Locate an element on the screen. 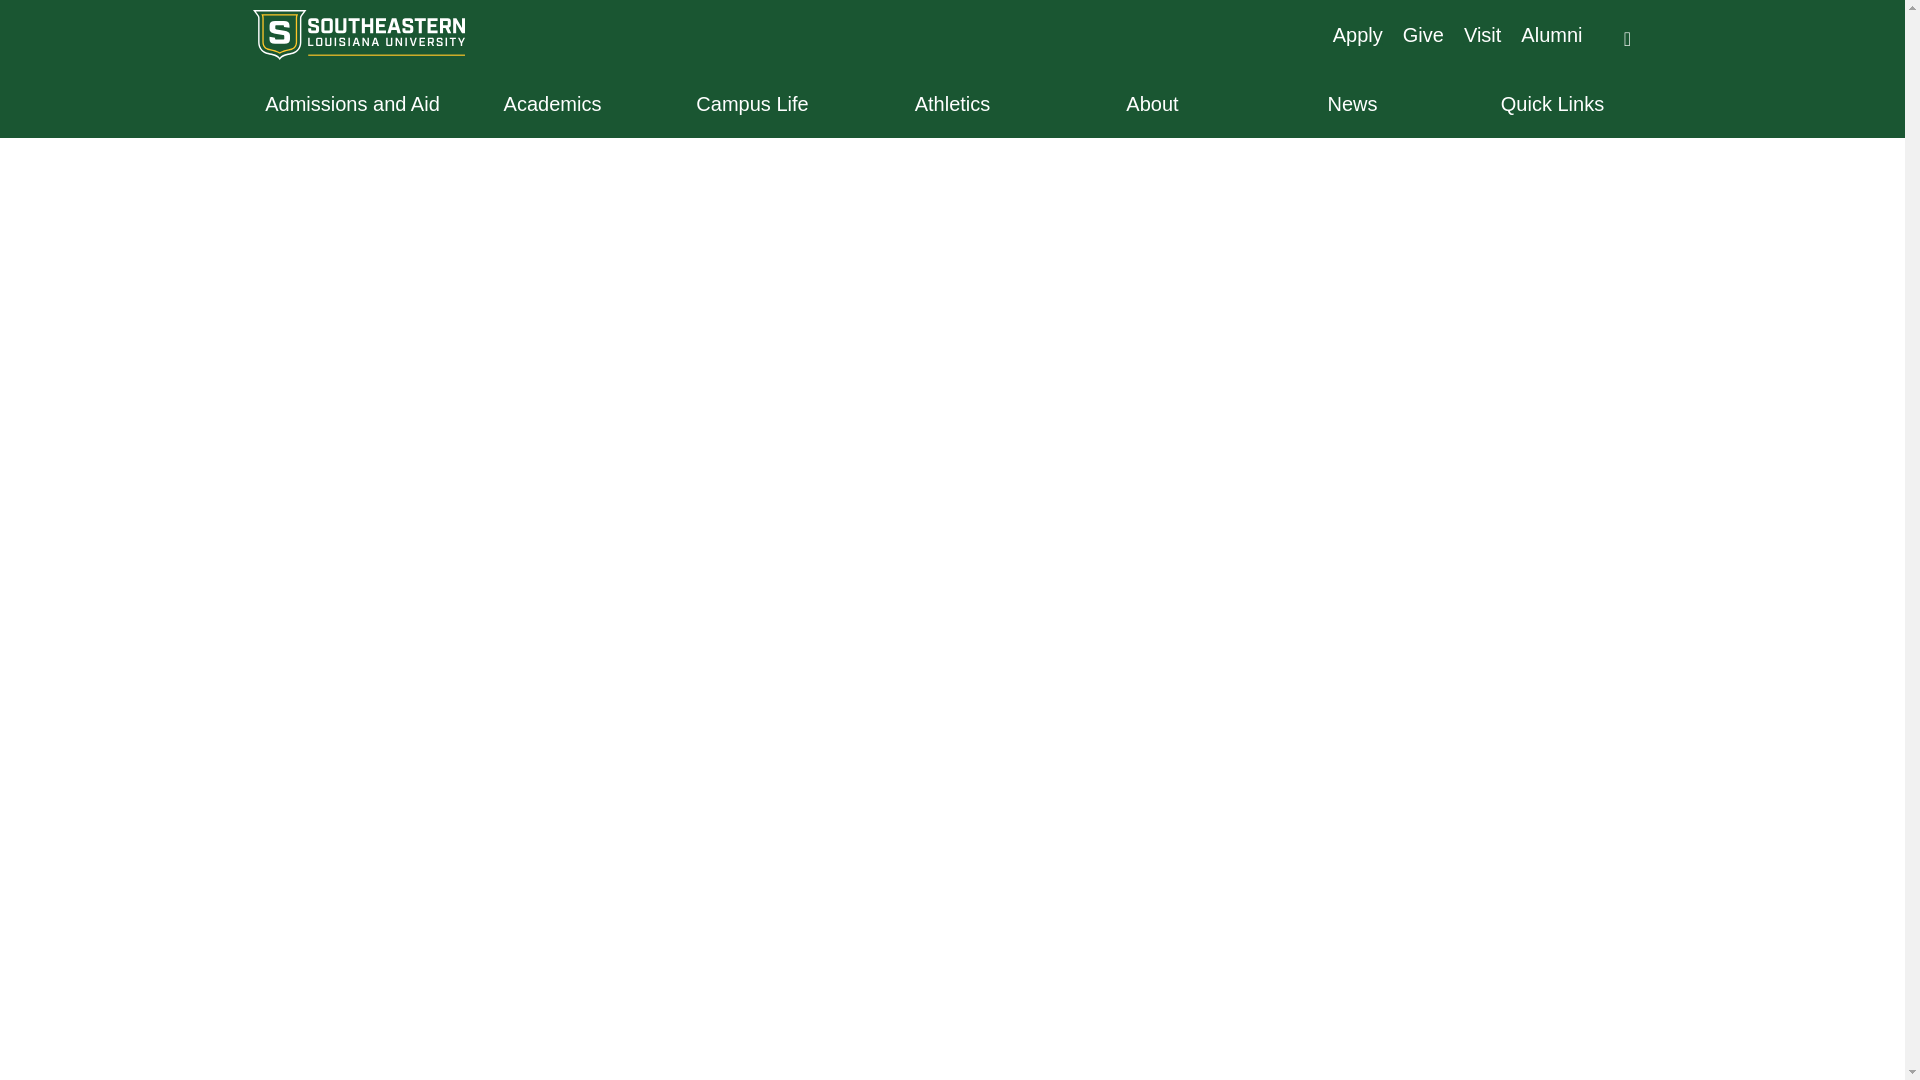 This screenshot has width=1920, height=1080. Give is located at coordinates (1423, 34).